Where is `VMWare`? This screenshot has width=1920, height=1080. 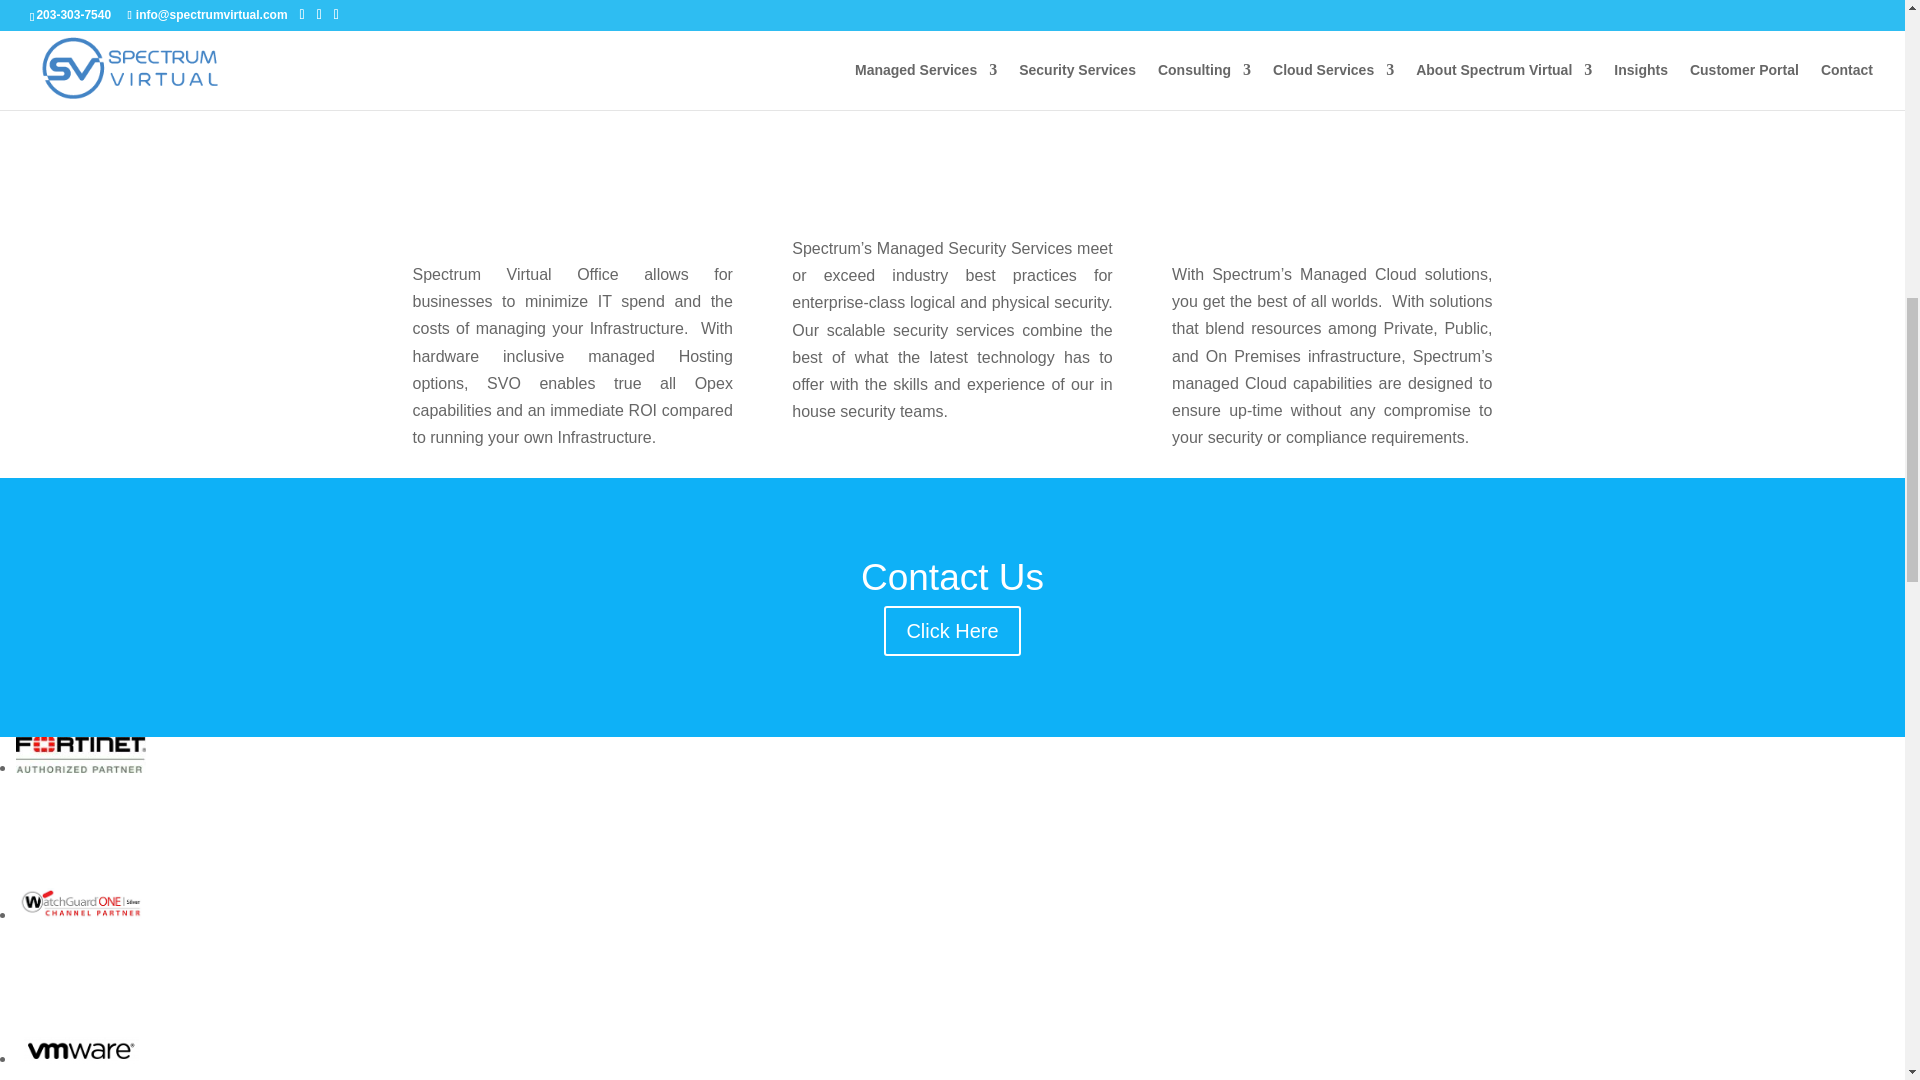 VMWare is located at coordinates (80, 1050).